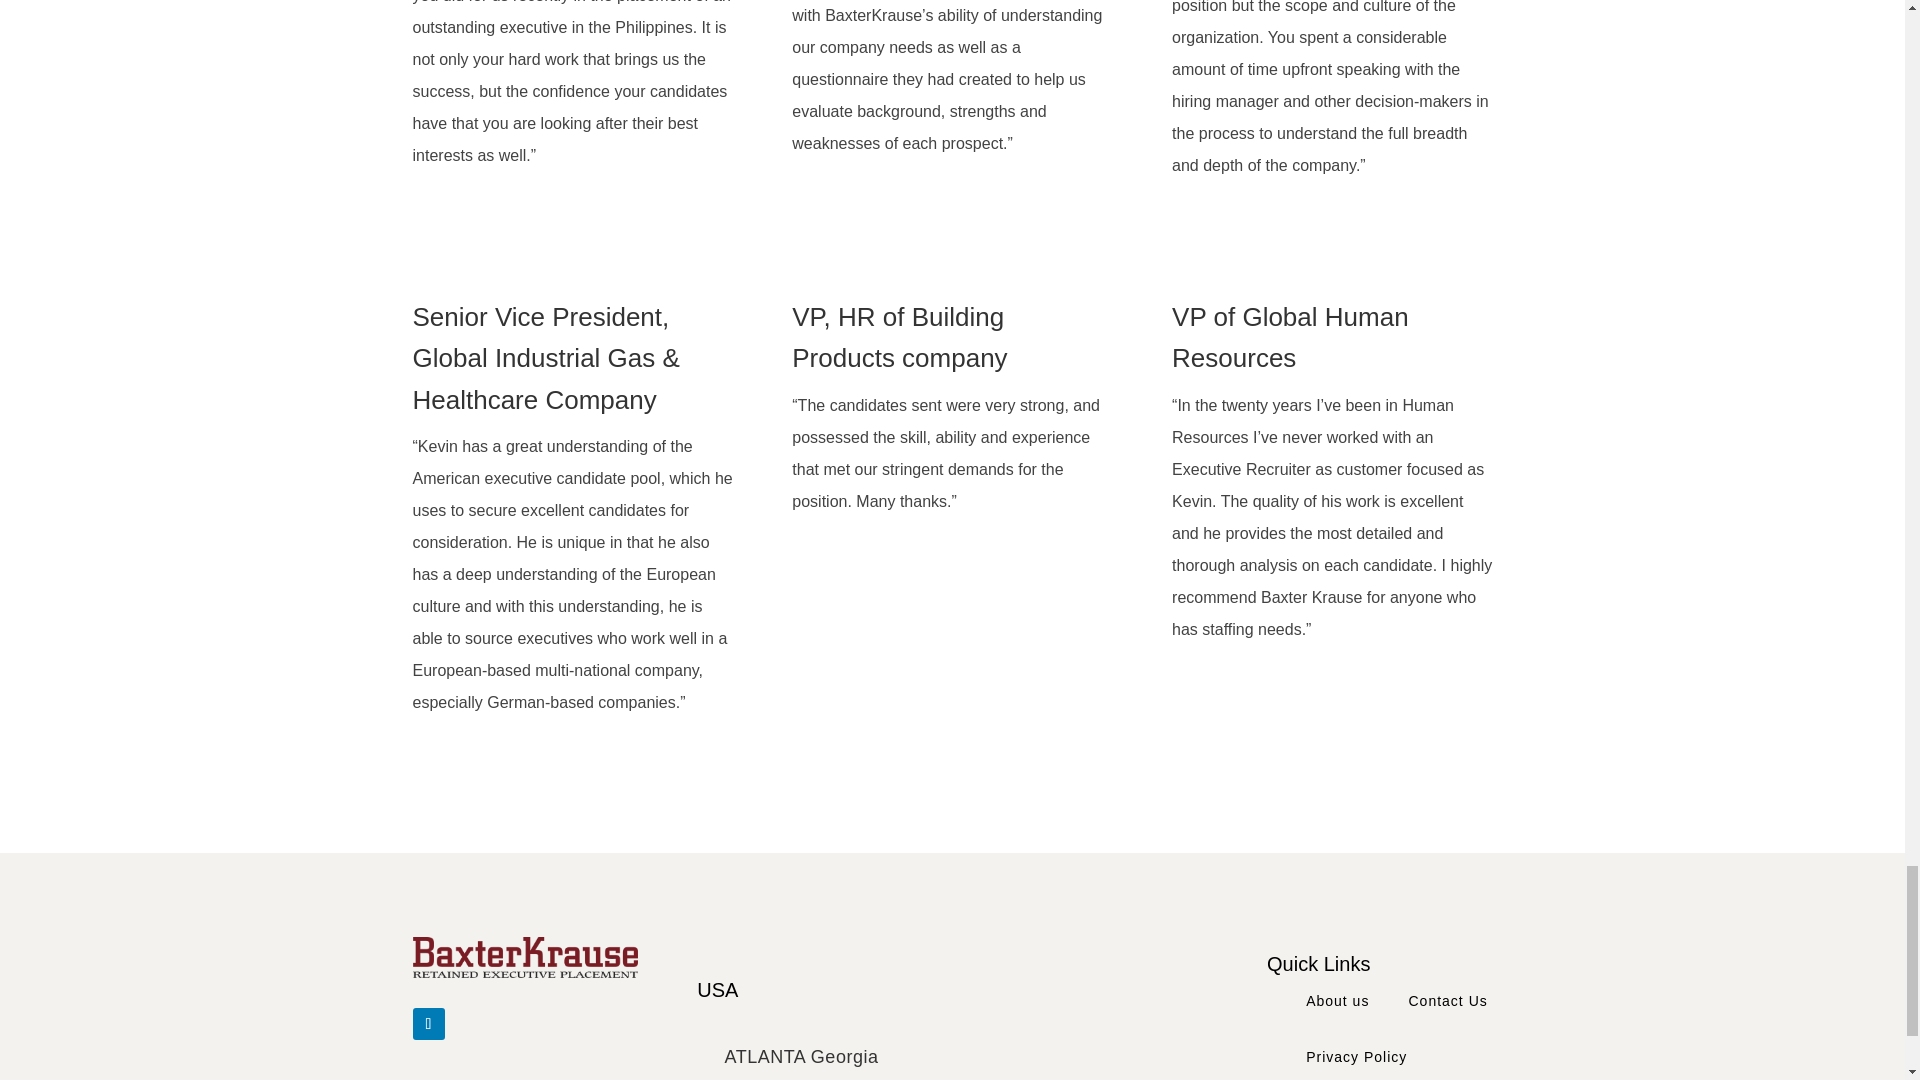  Describe the element at coordinates (1356, 1055) in the screenshot. I see `Privacy Policy` at that location.